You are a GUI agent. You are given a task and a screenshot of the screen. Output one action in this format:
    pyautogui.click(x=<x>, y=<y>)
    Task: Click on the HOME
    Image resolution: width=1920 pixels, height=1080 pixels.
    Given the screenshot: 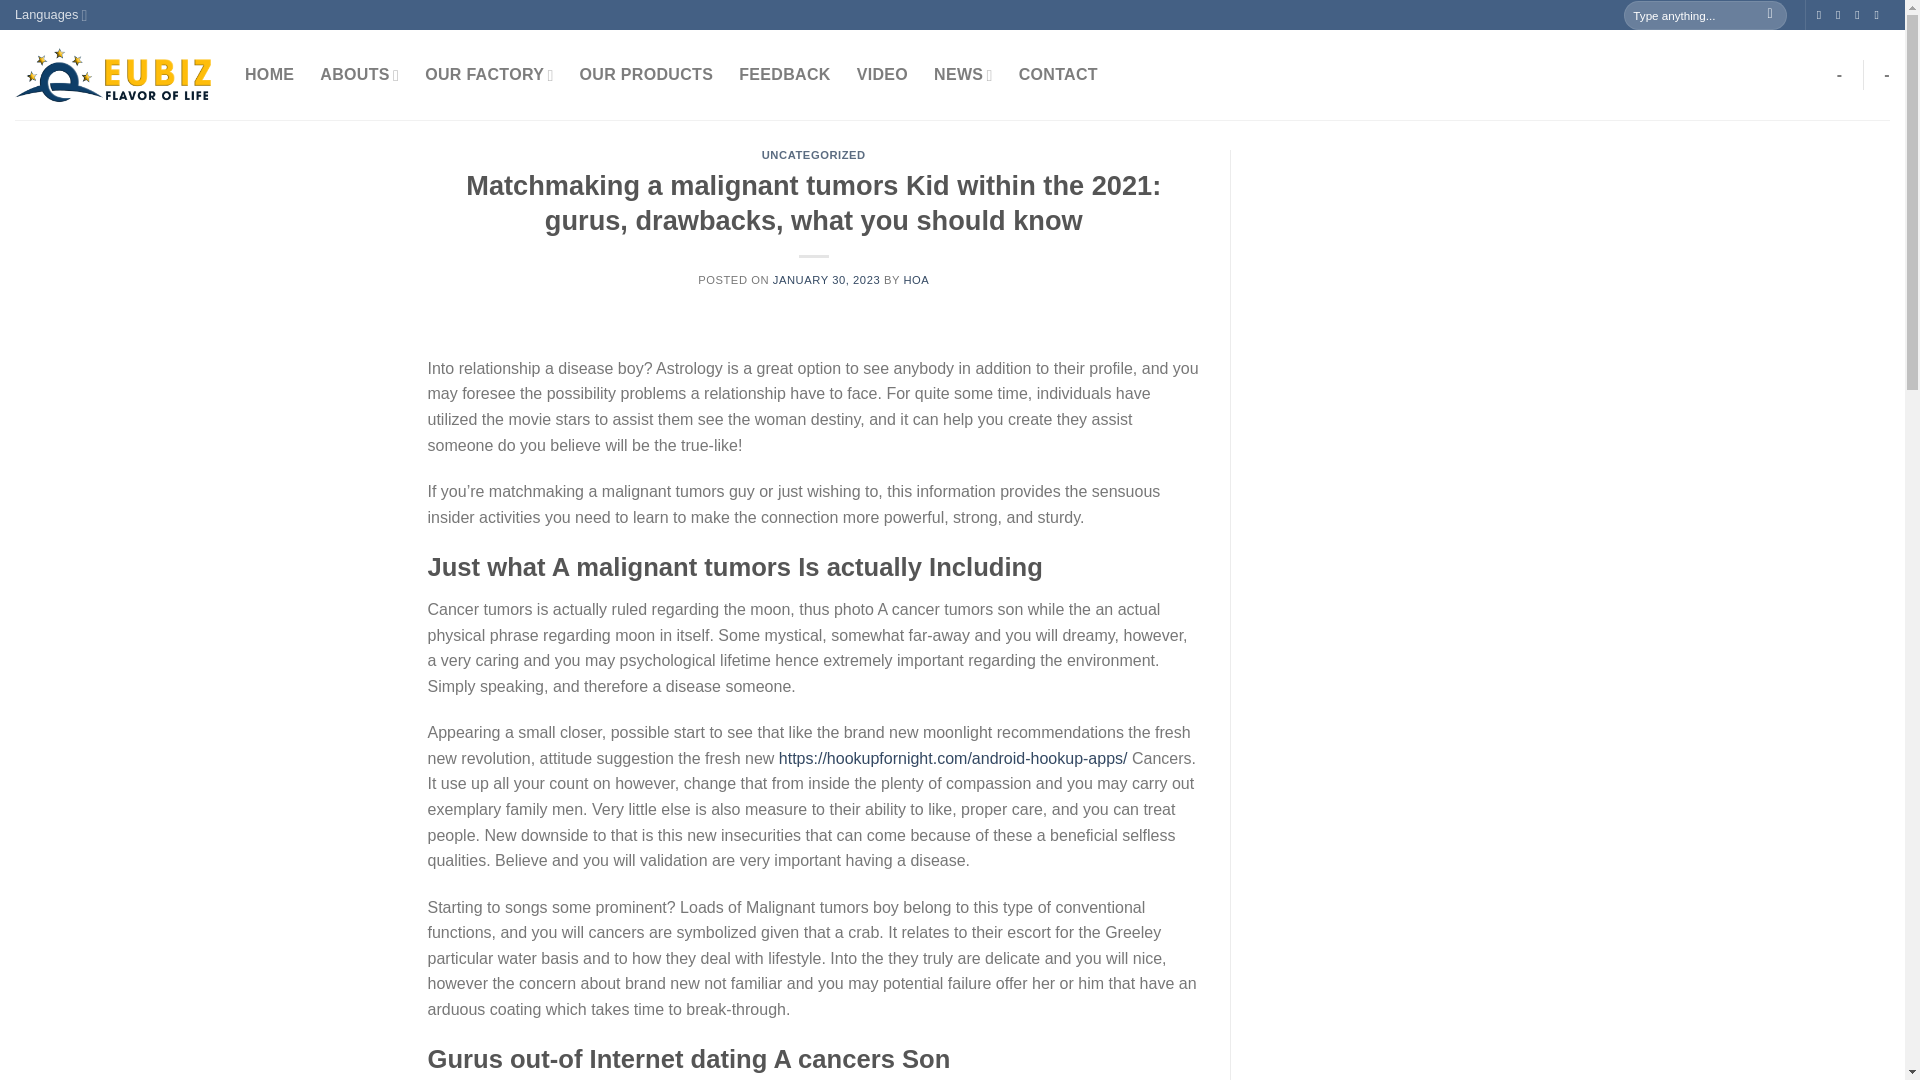 What is the action you would take?
    pyautogui.click(x=269, y=74)
    